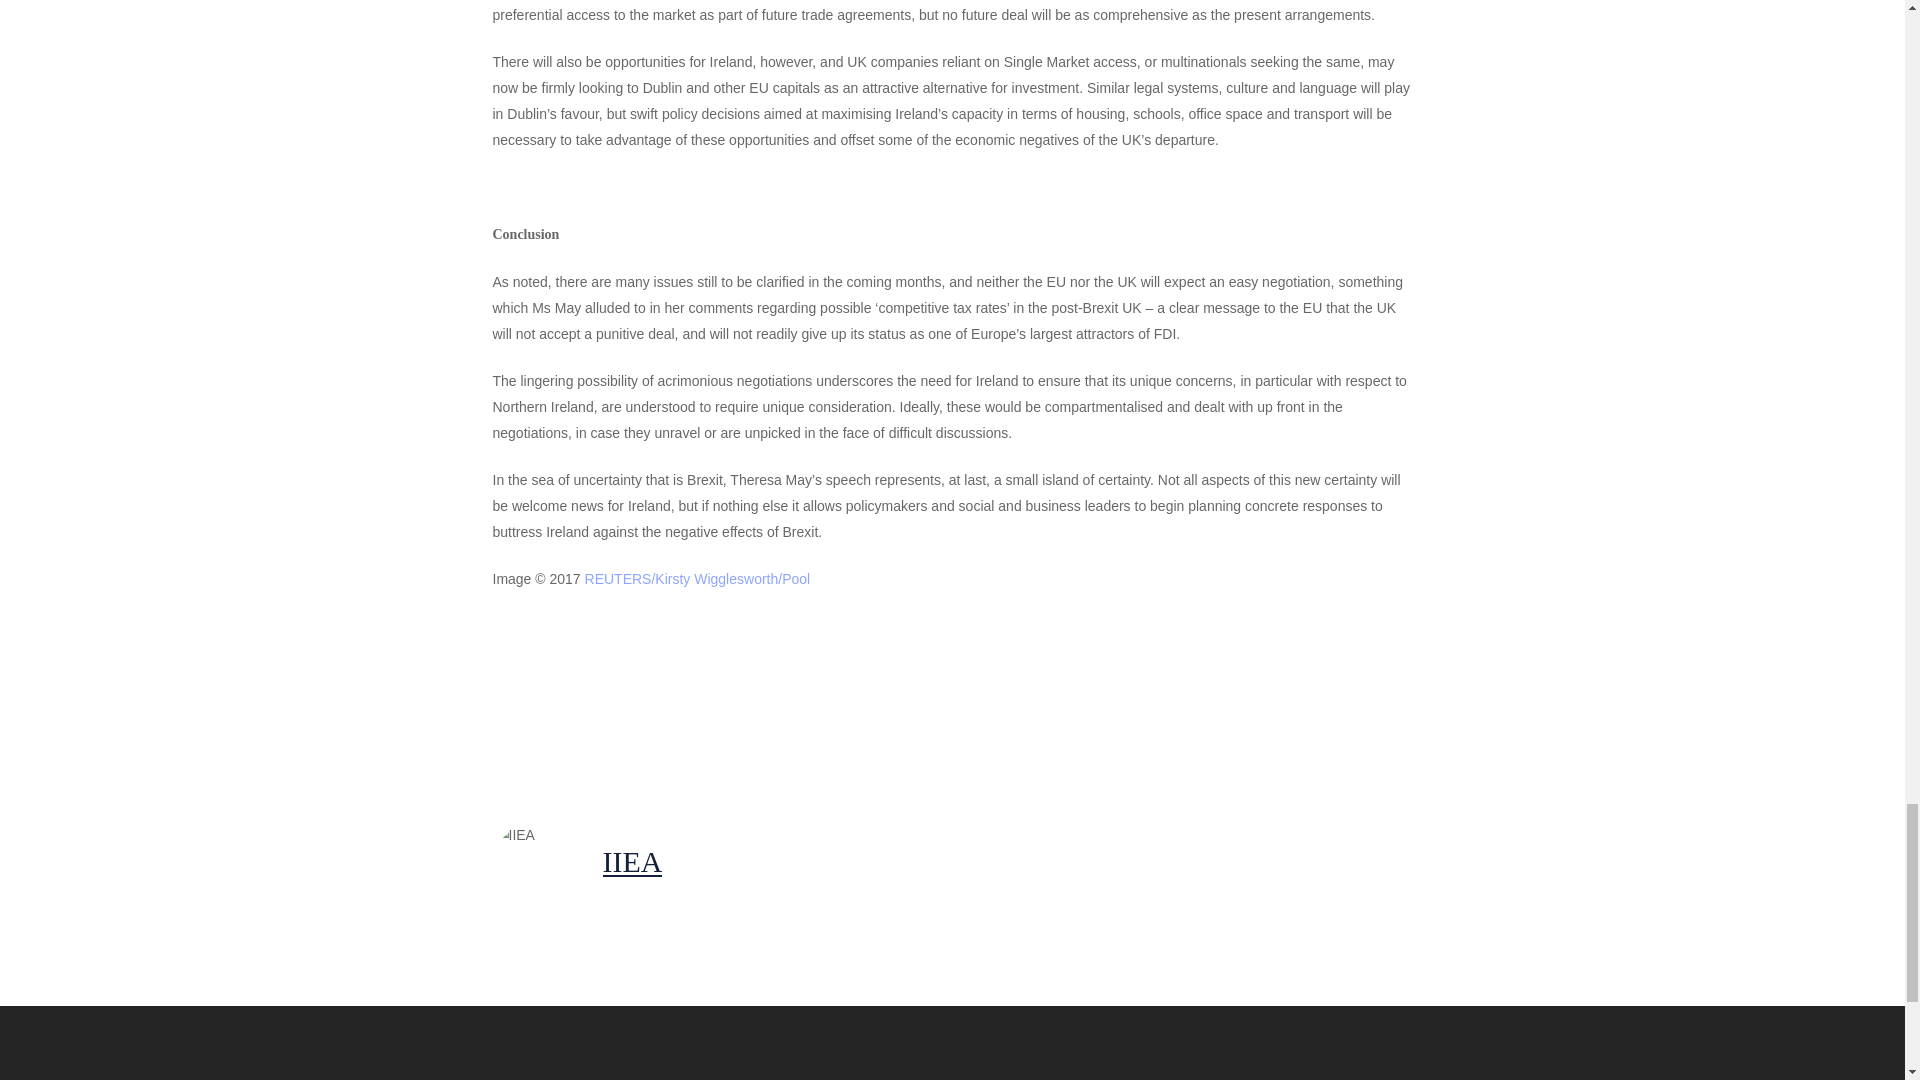 The width and height of the screenshot is (1920, 1080). Describe the element at coordinates (796, 702) in the screenshot. I see `Share this` at that location.